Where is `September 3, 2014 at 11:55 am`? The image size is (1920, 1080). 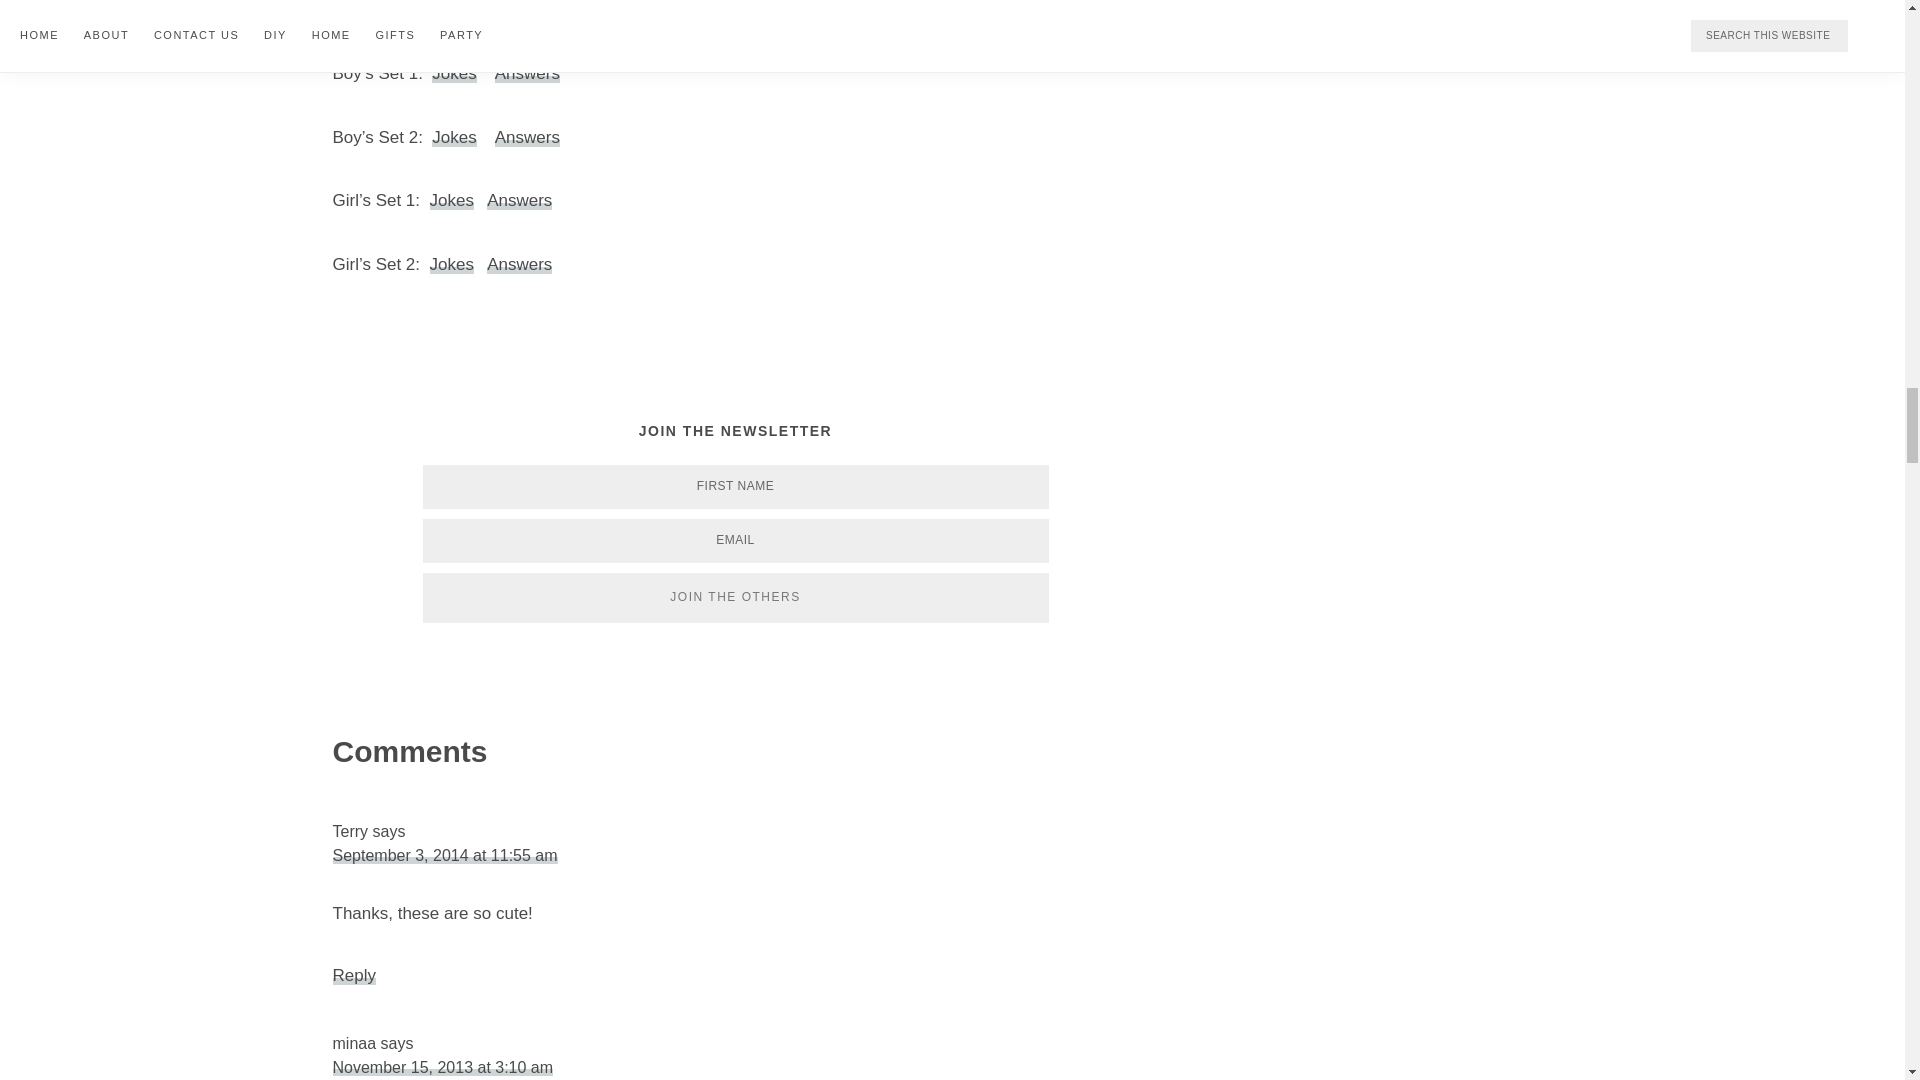 September 3, 2014 at 11:55 am is located at coordinates (444, 855).